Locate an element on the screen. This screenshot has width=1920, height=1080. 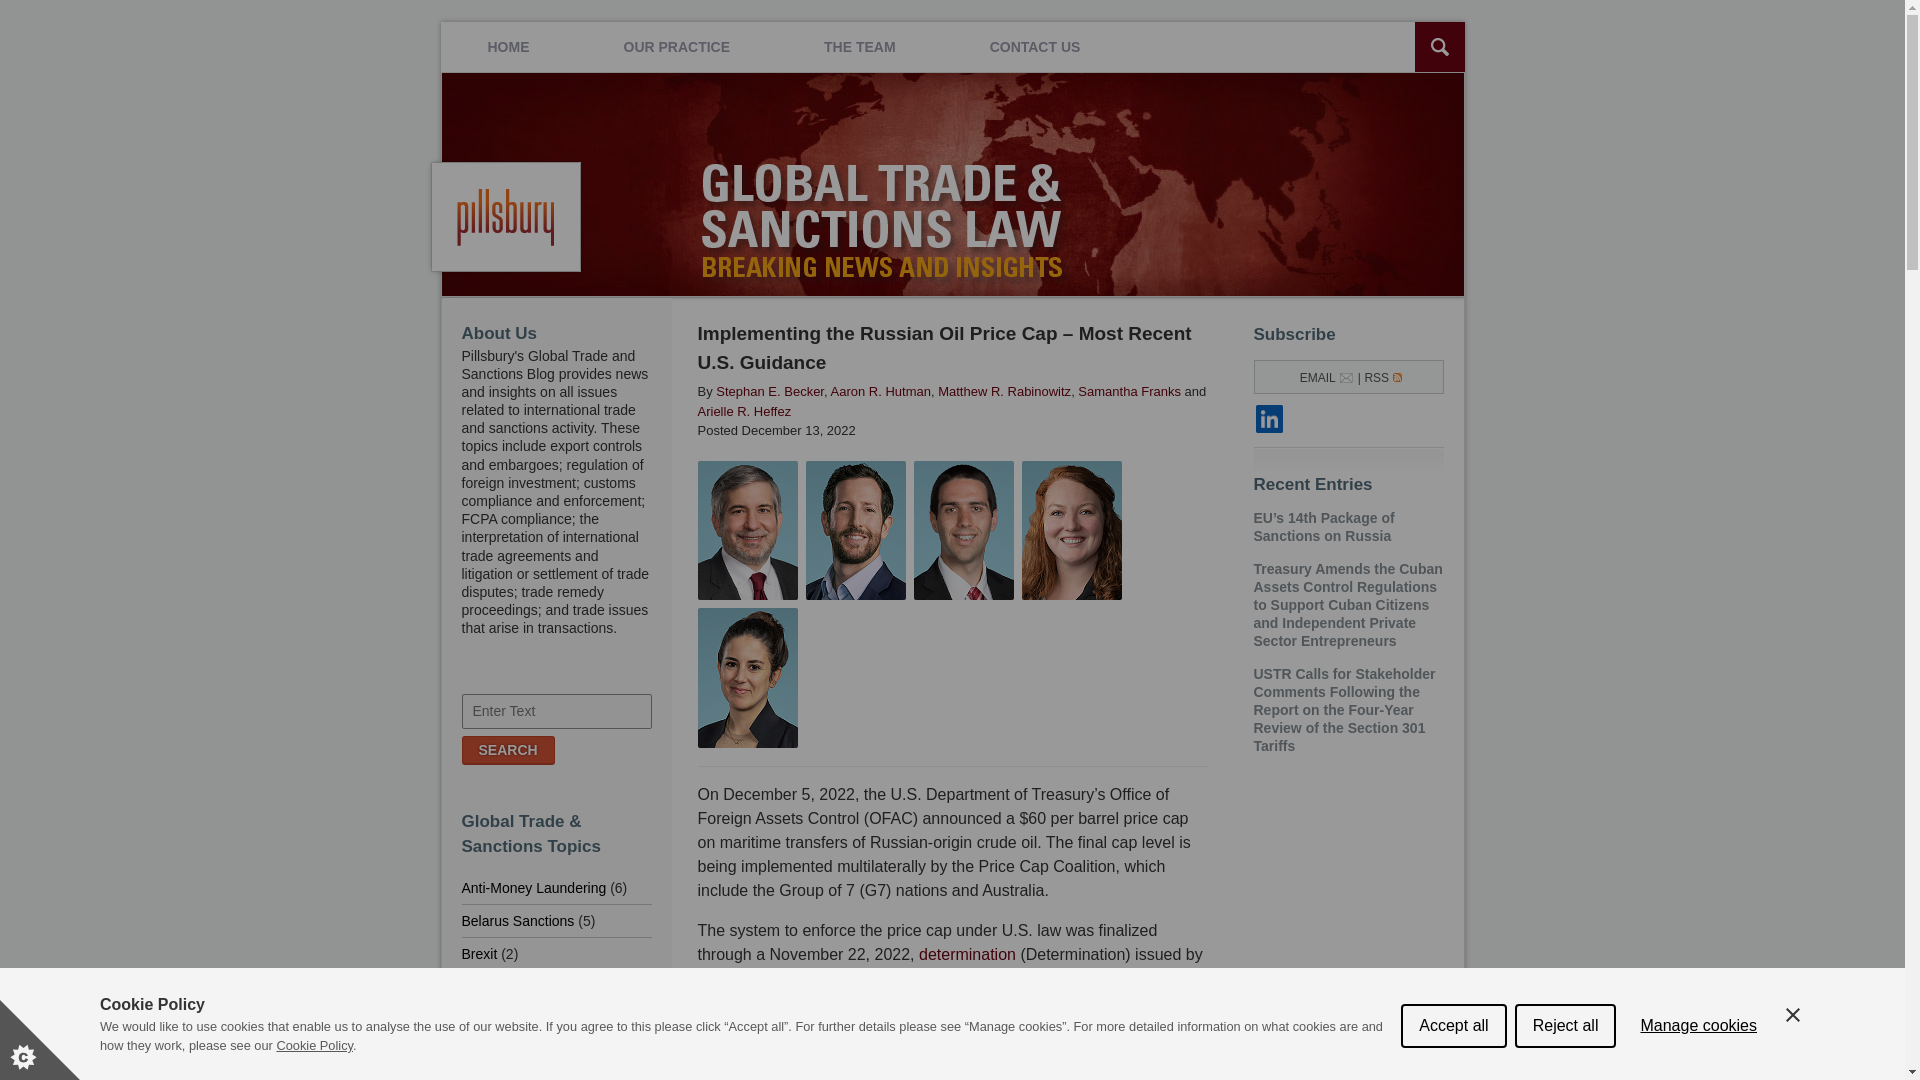
Stephan E. Becker is located at coordinates (1071, 530).